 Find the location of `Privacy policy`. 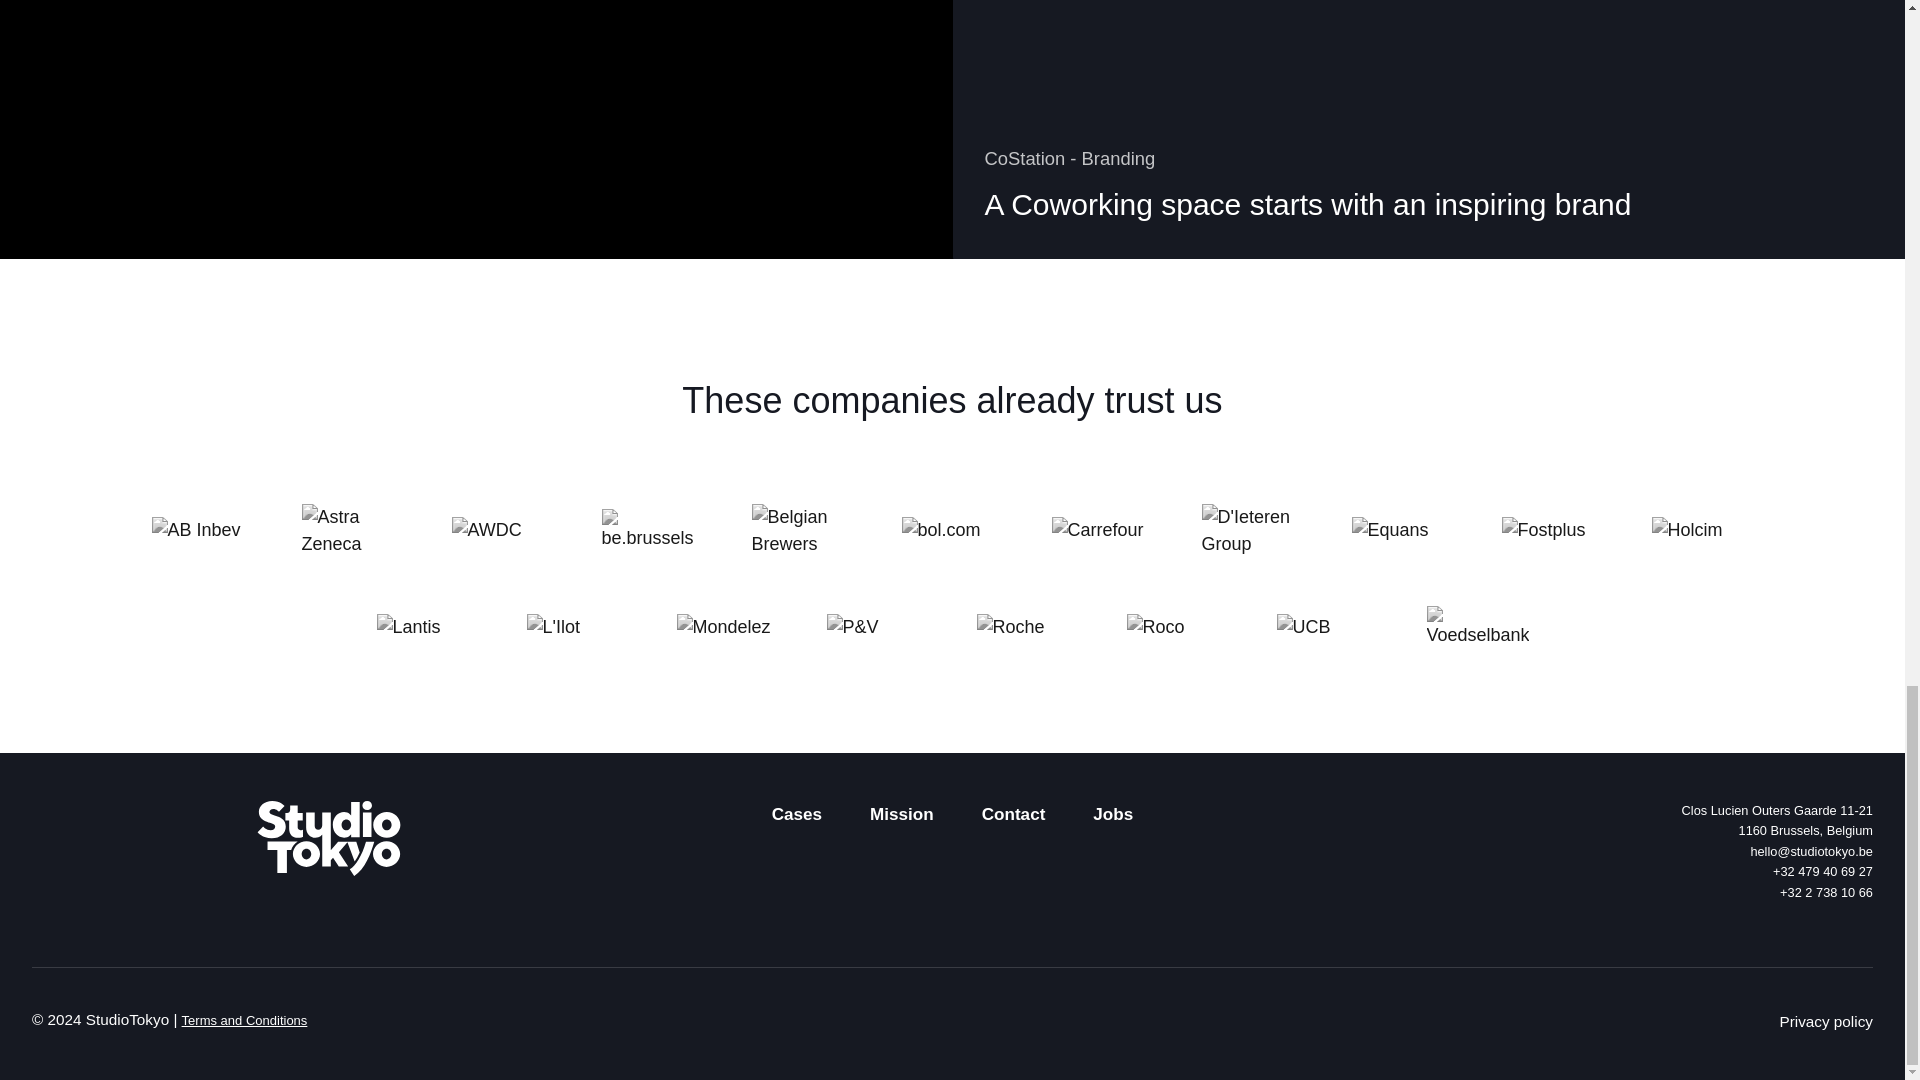

Privacy policy is located at coordinates (1014, 822).